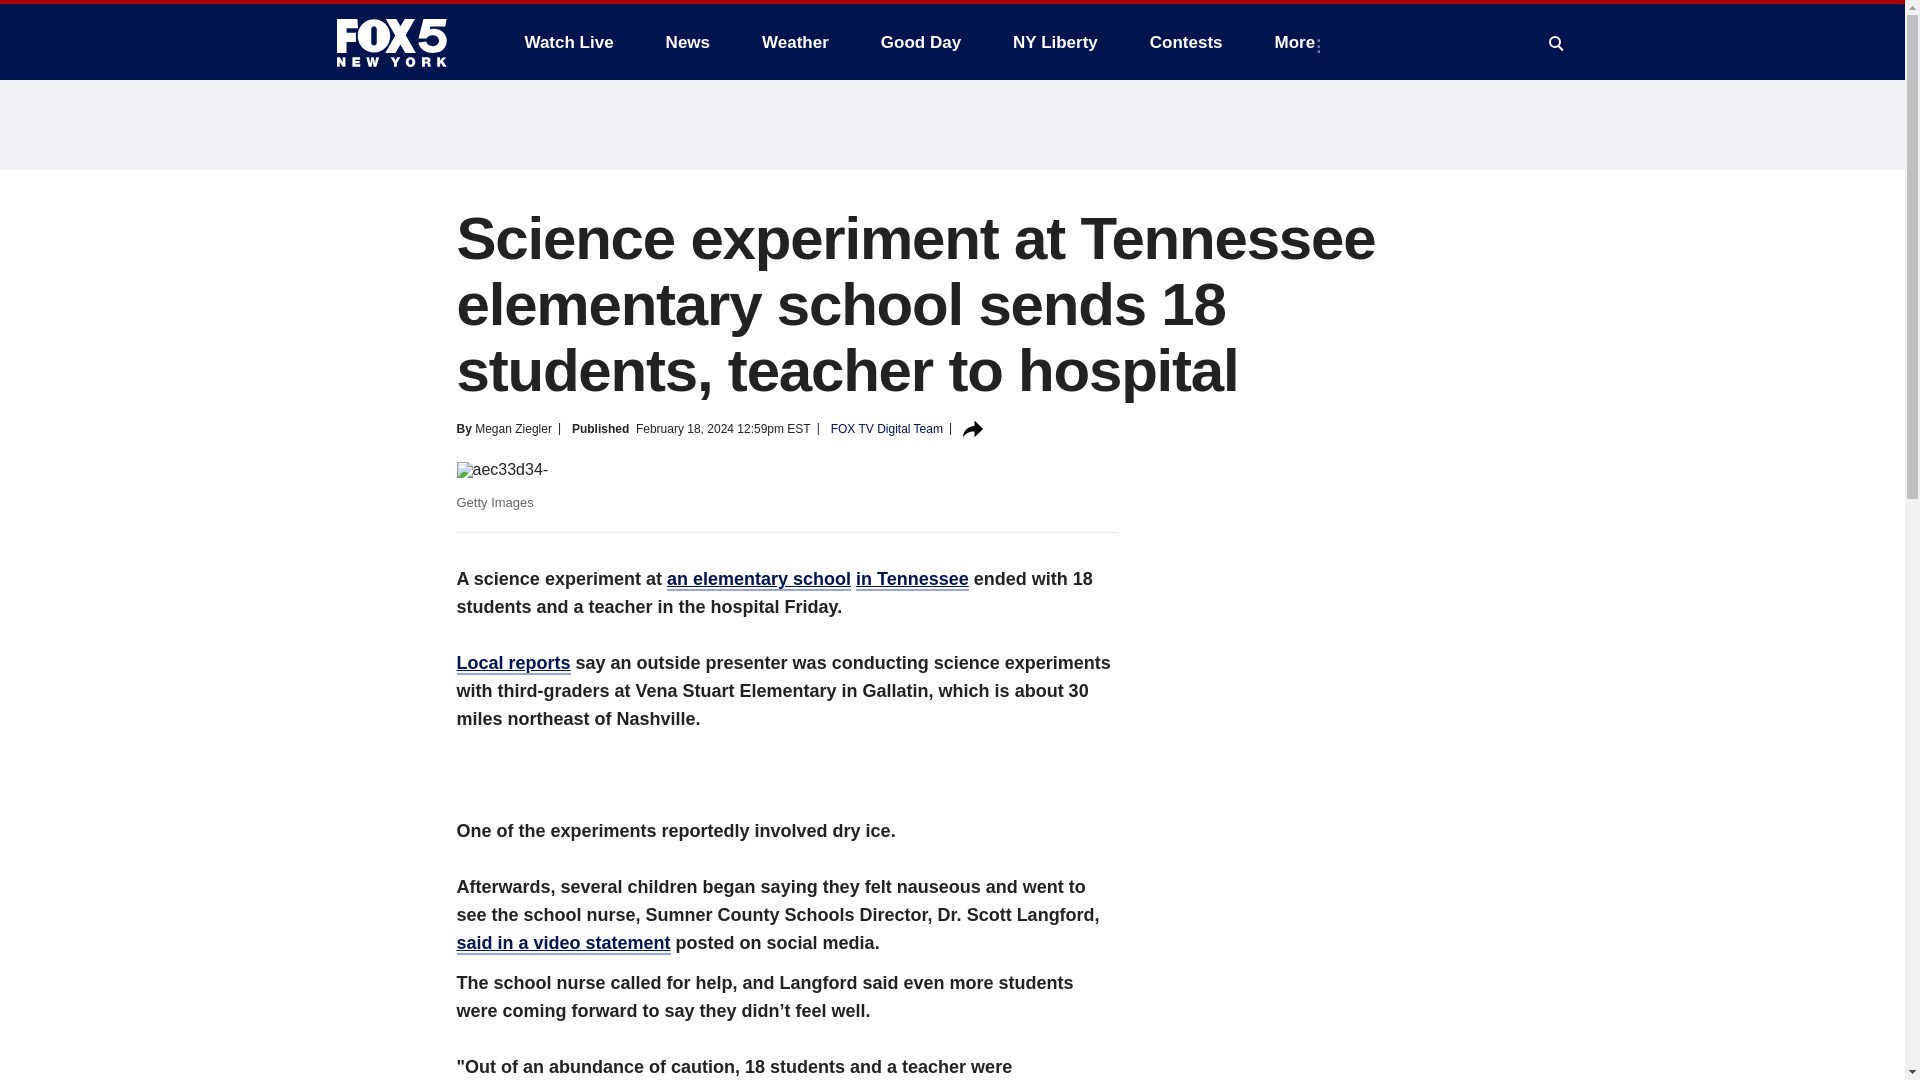 The height and width of the screenshot is (1080, 1920). Describe the element at coordinates (568, 42) in the screenshot. I see `Watch Live` at that location.